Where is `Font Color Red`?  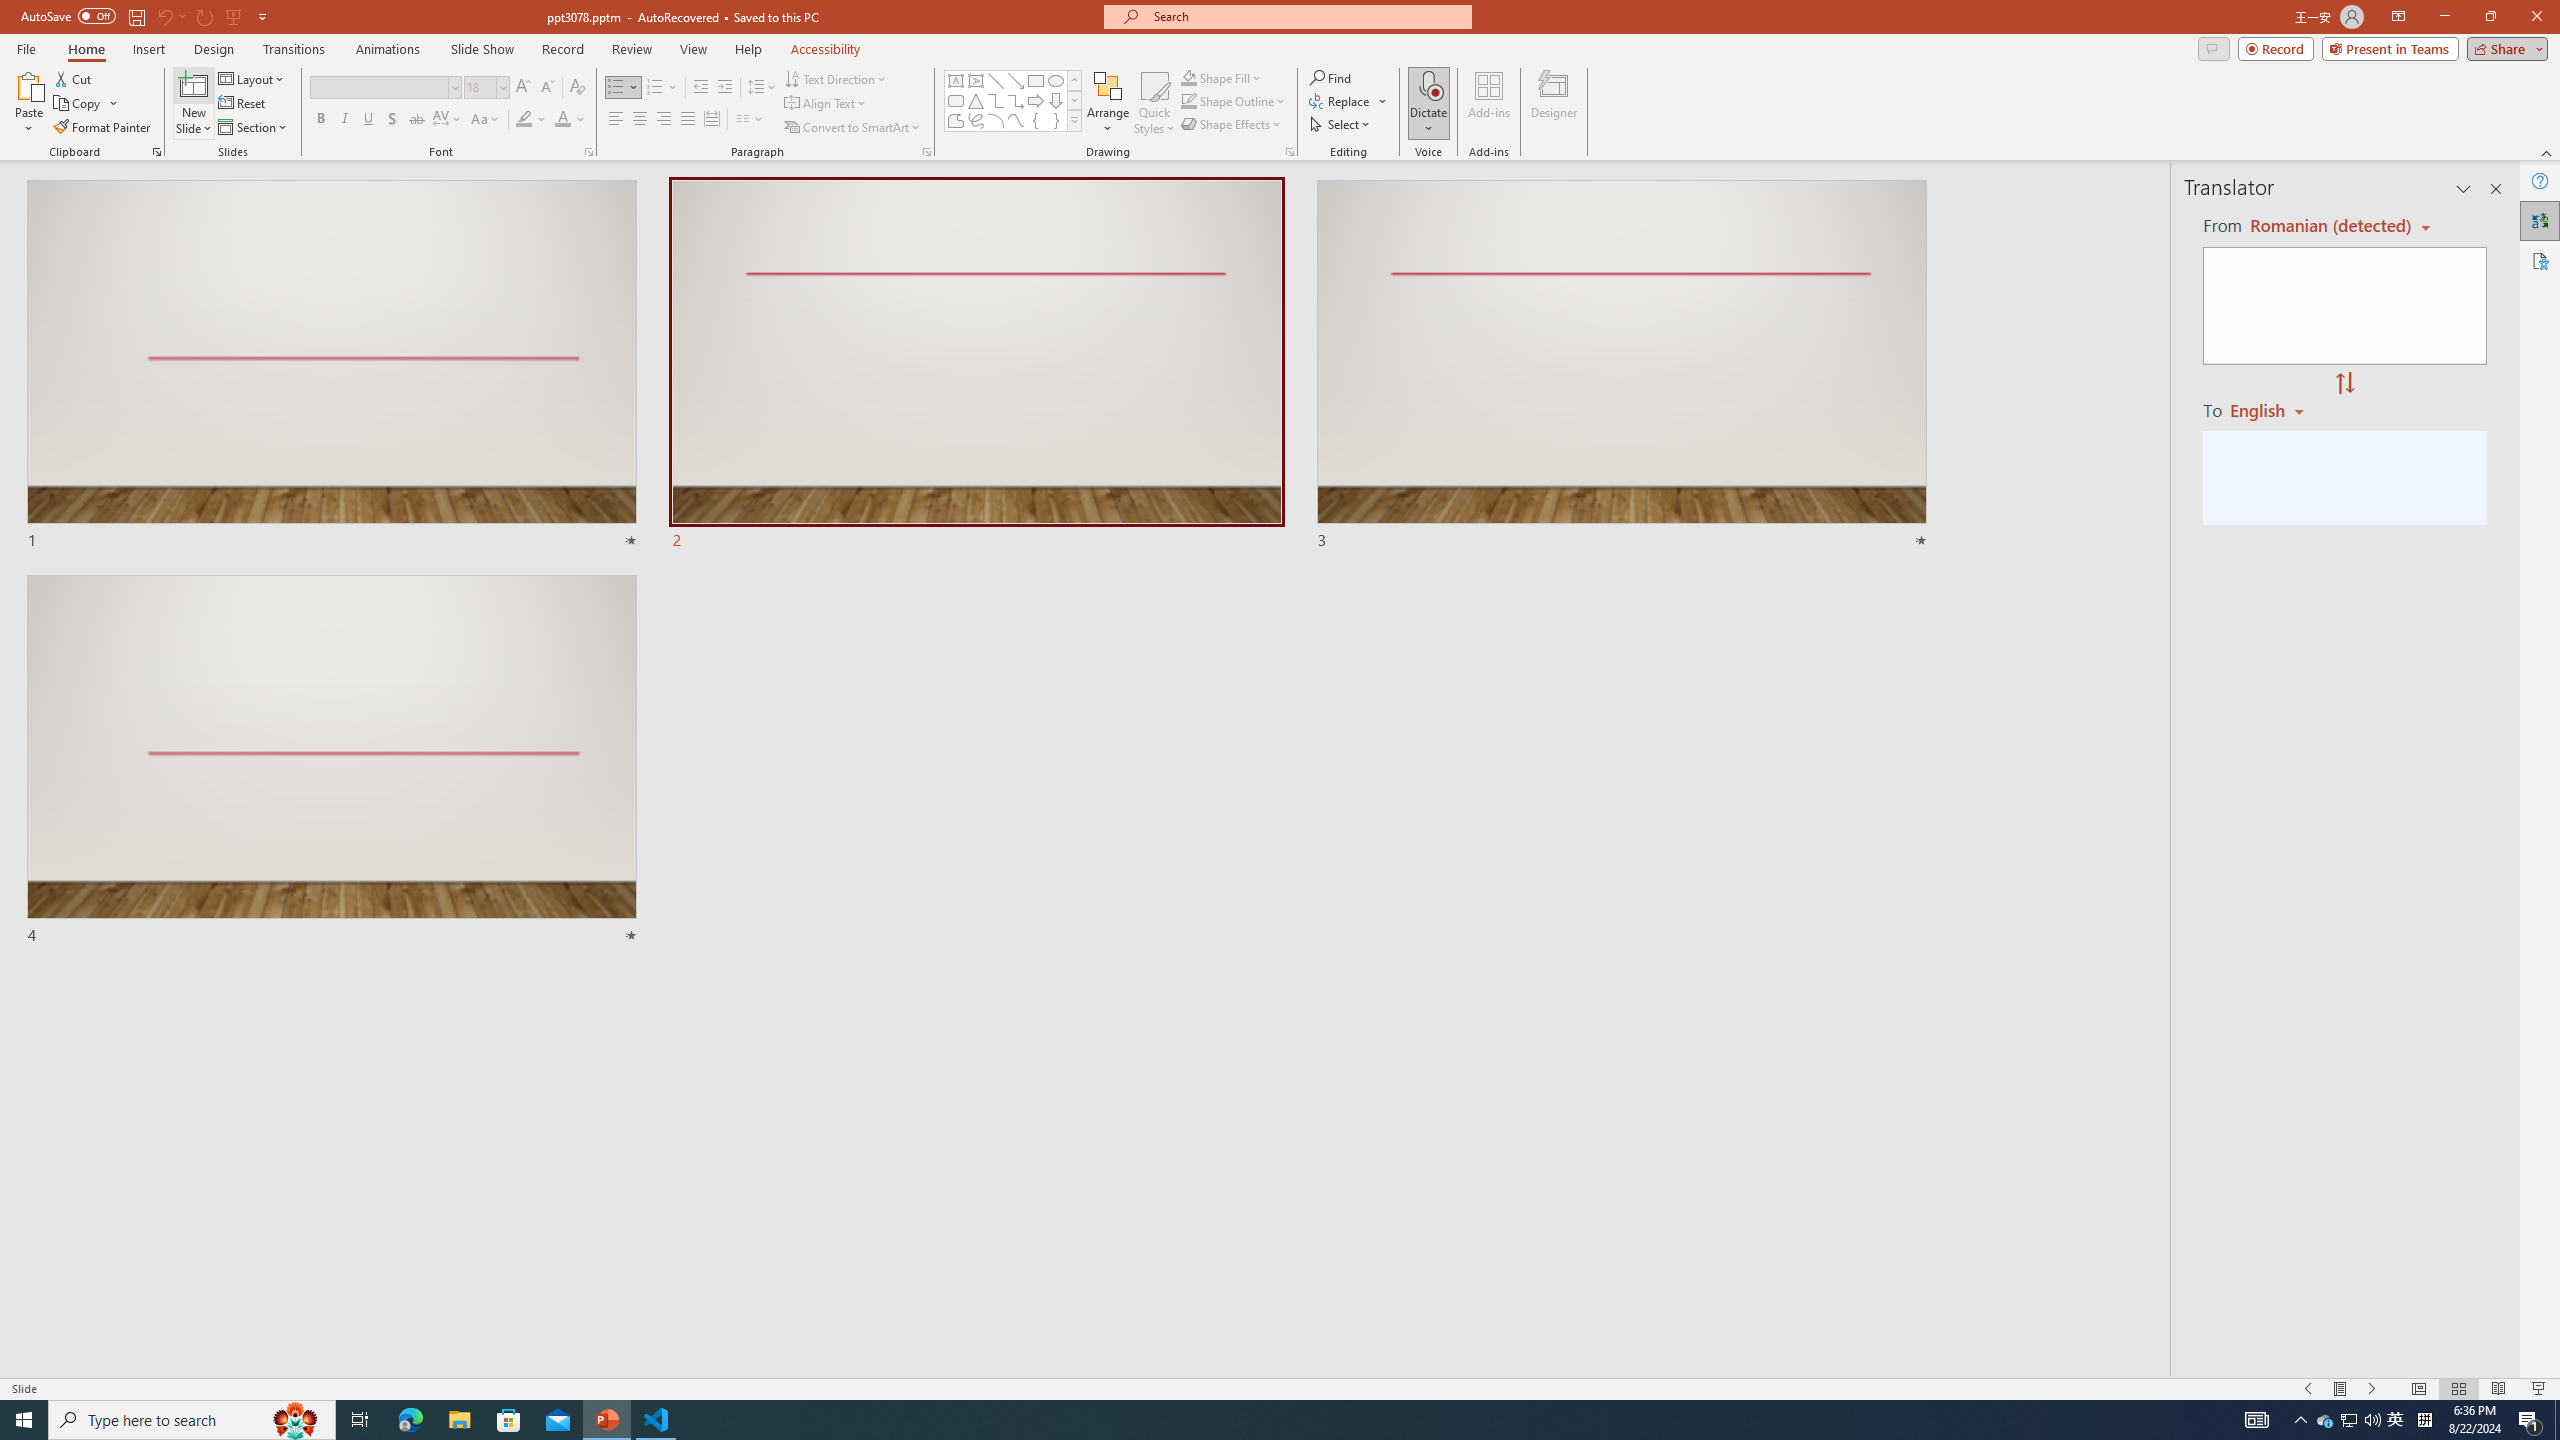
Font Color Red is located at coordinates (562, 120).